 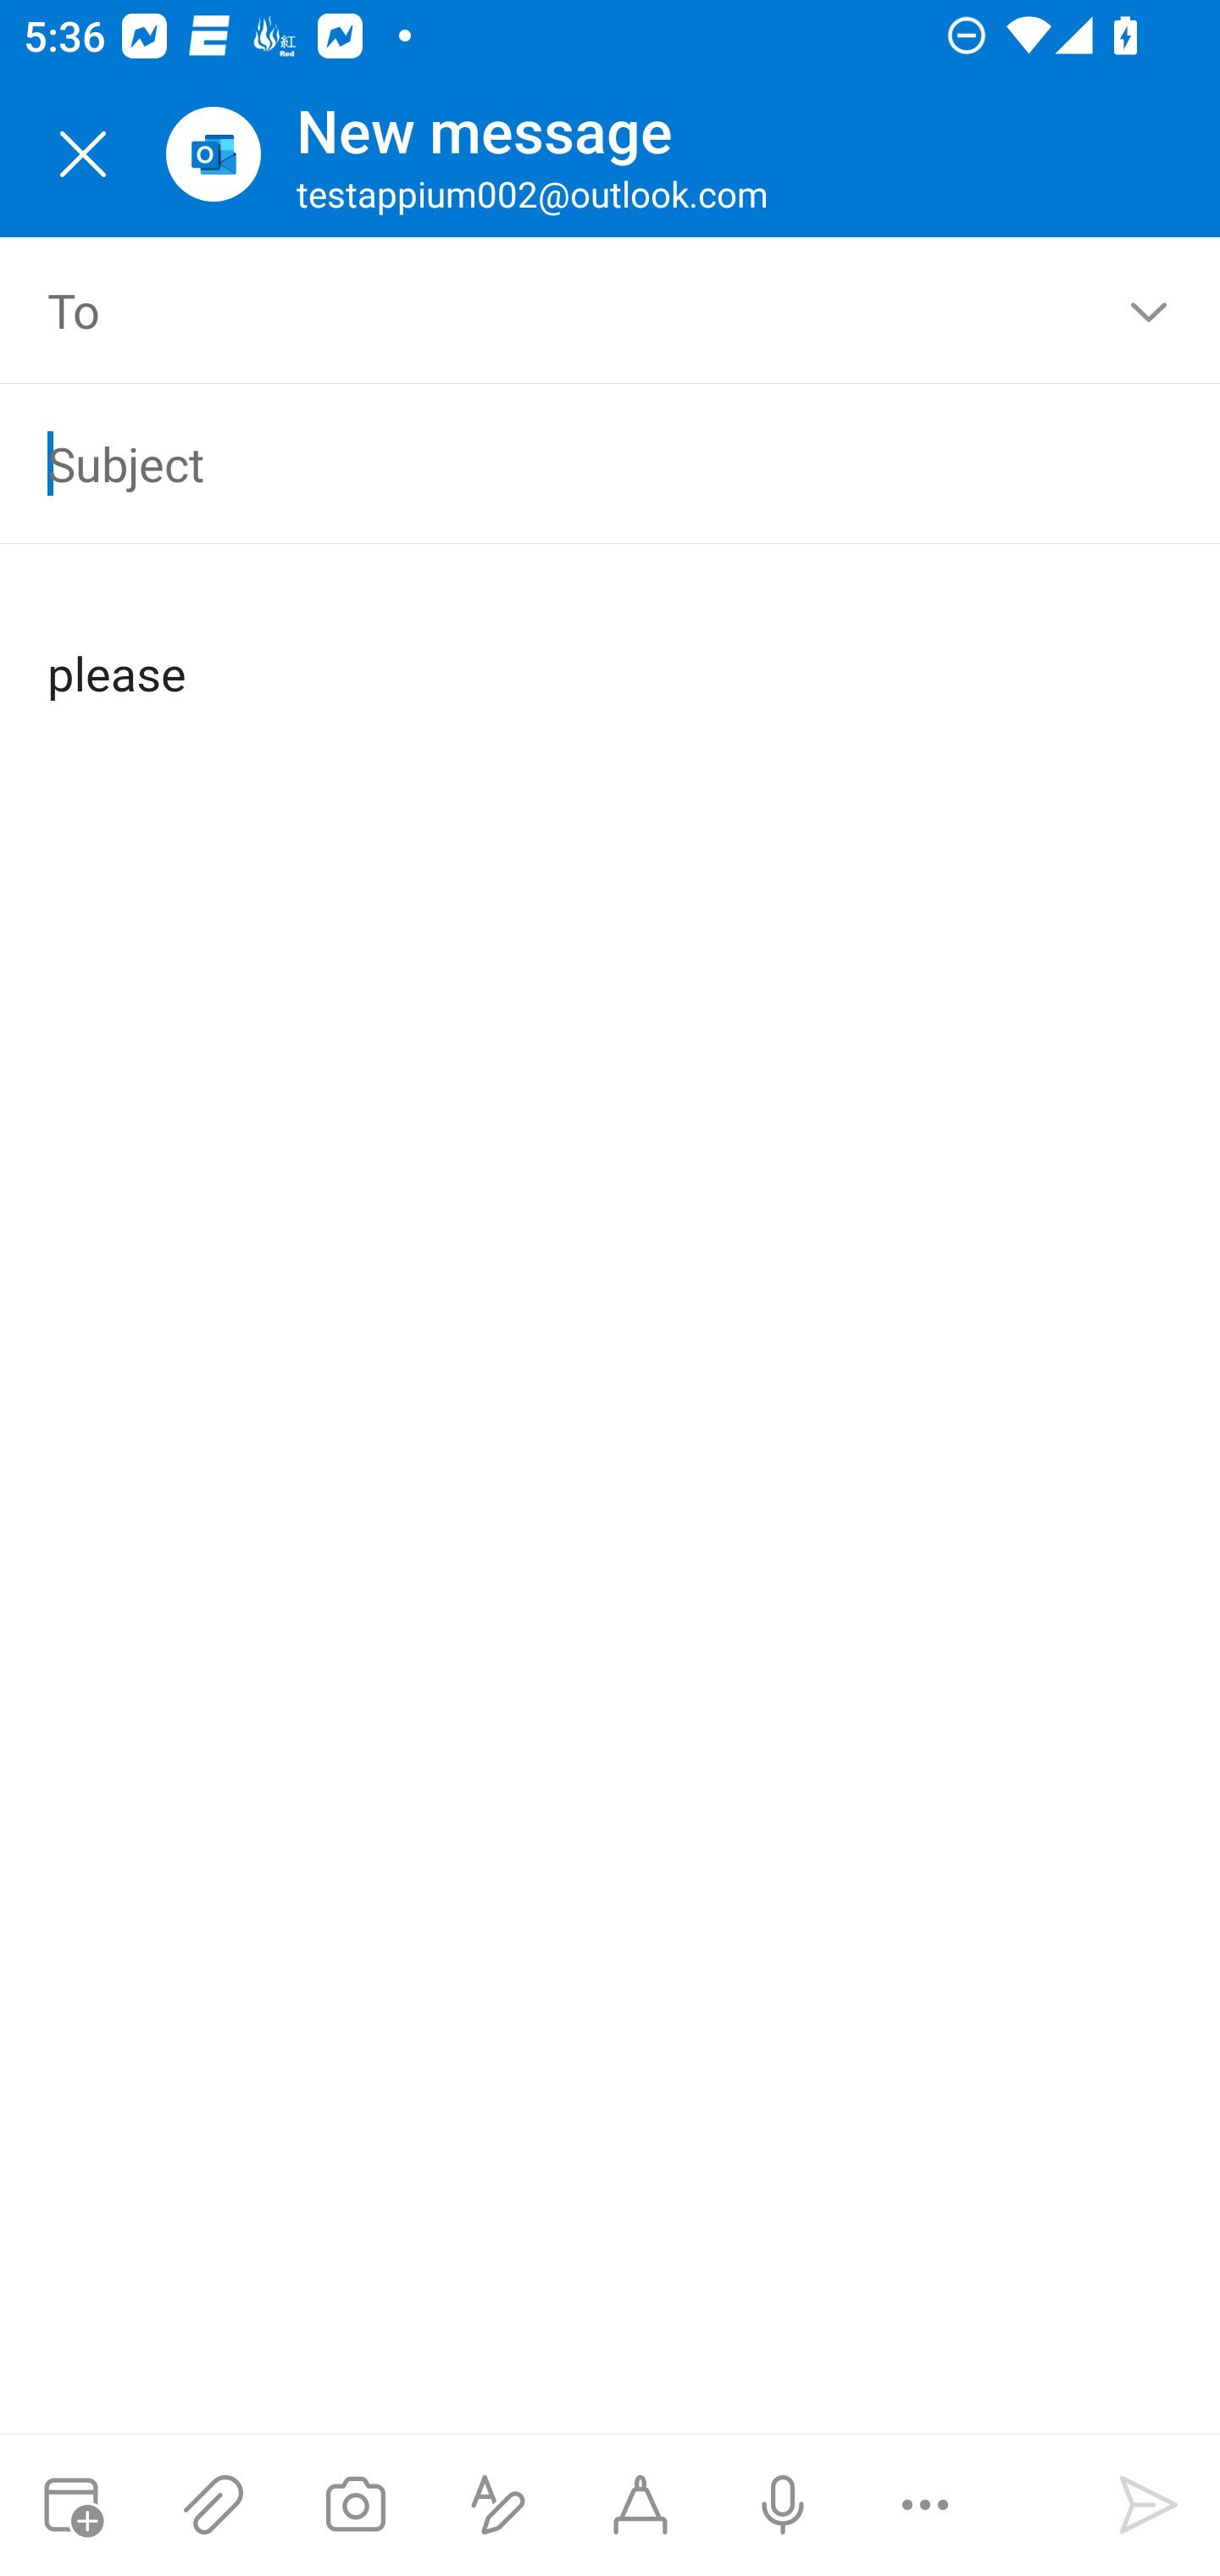 What do you see at coordinates (83, 154) in the screenshot?
I see `Close` at bounding box center [83, 154].